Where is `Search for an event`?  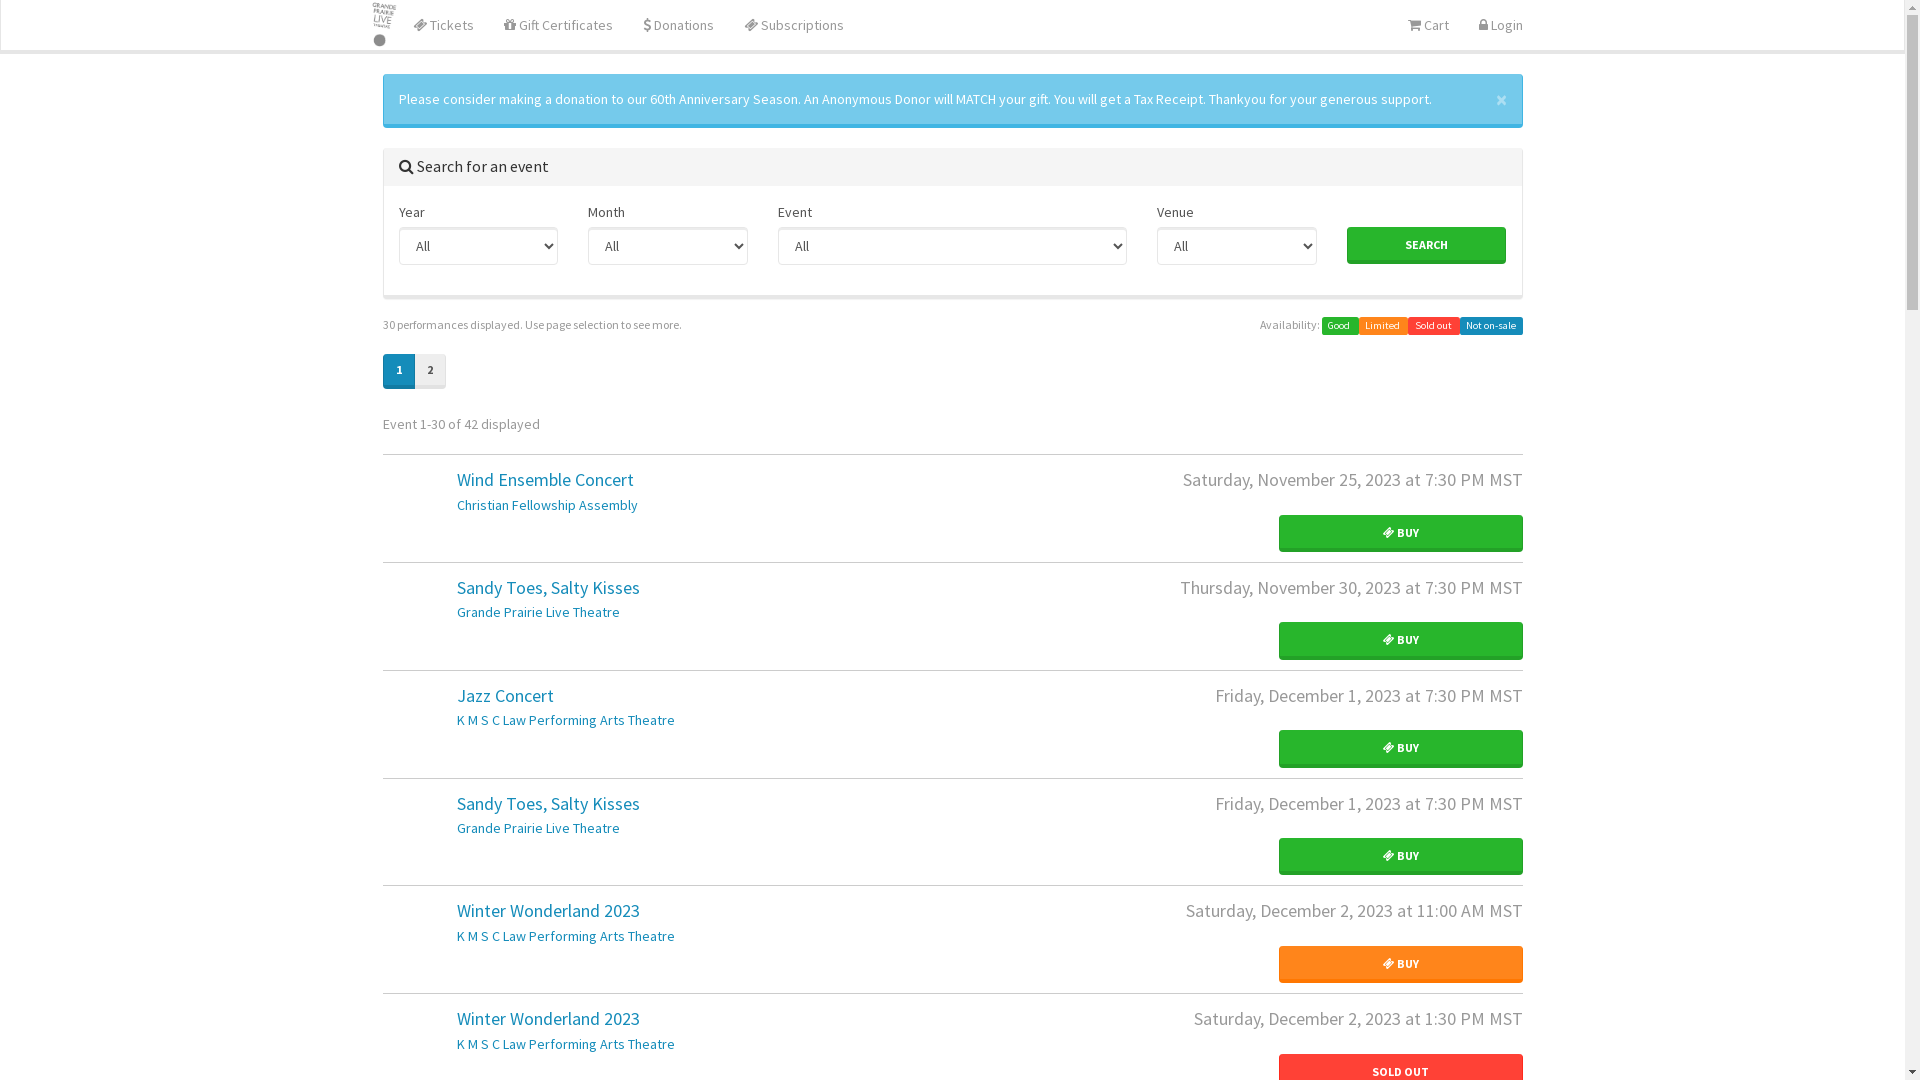 Search for an event is located at coordinates (473, 166).